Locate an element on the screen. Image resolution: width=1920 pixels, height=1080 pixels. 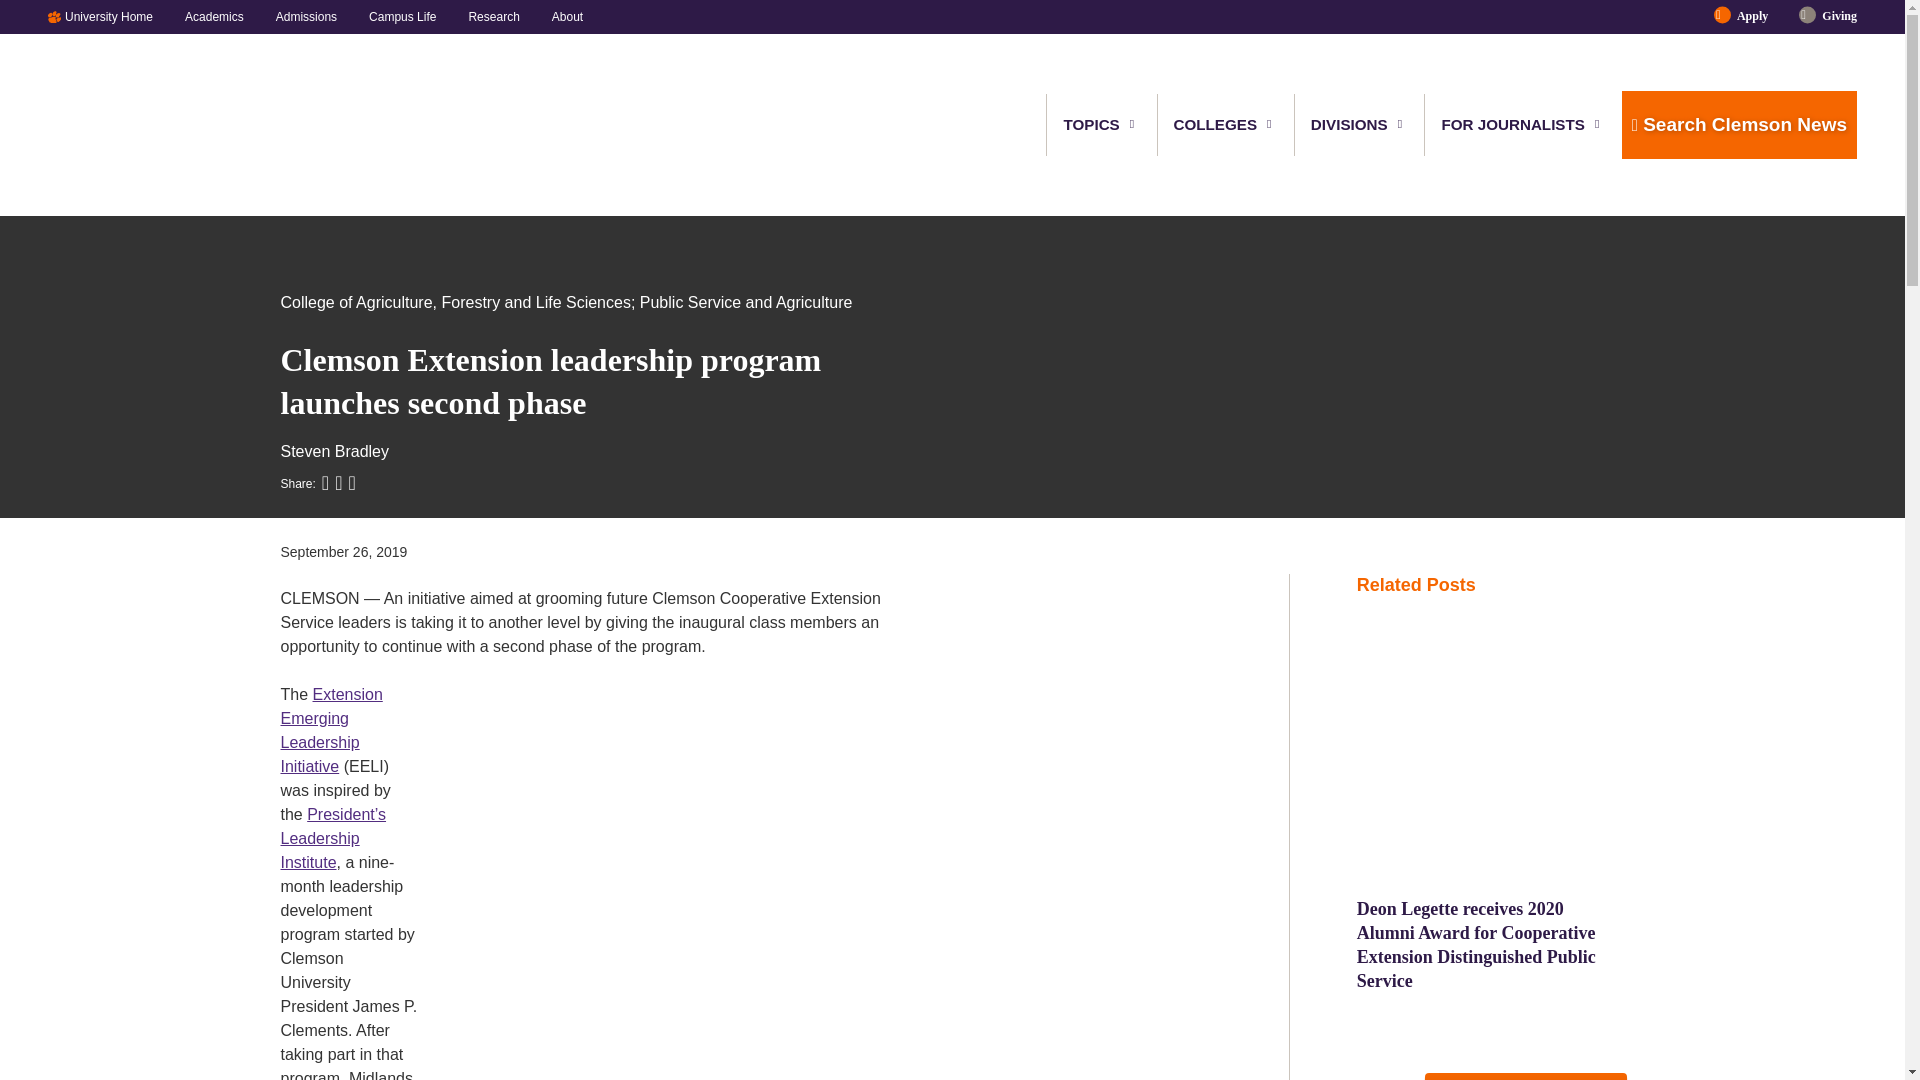
Posts by Steven Bradley is located at coordinates (334, 451).